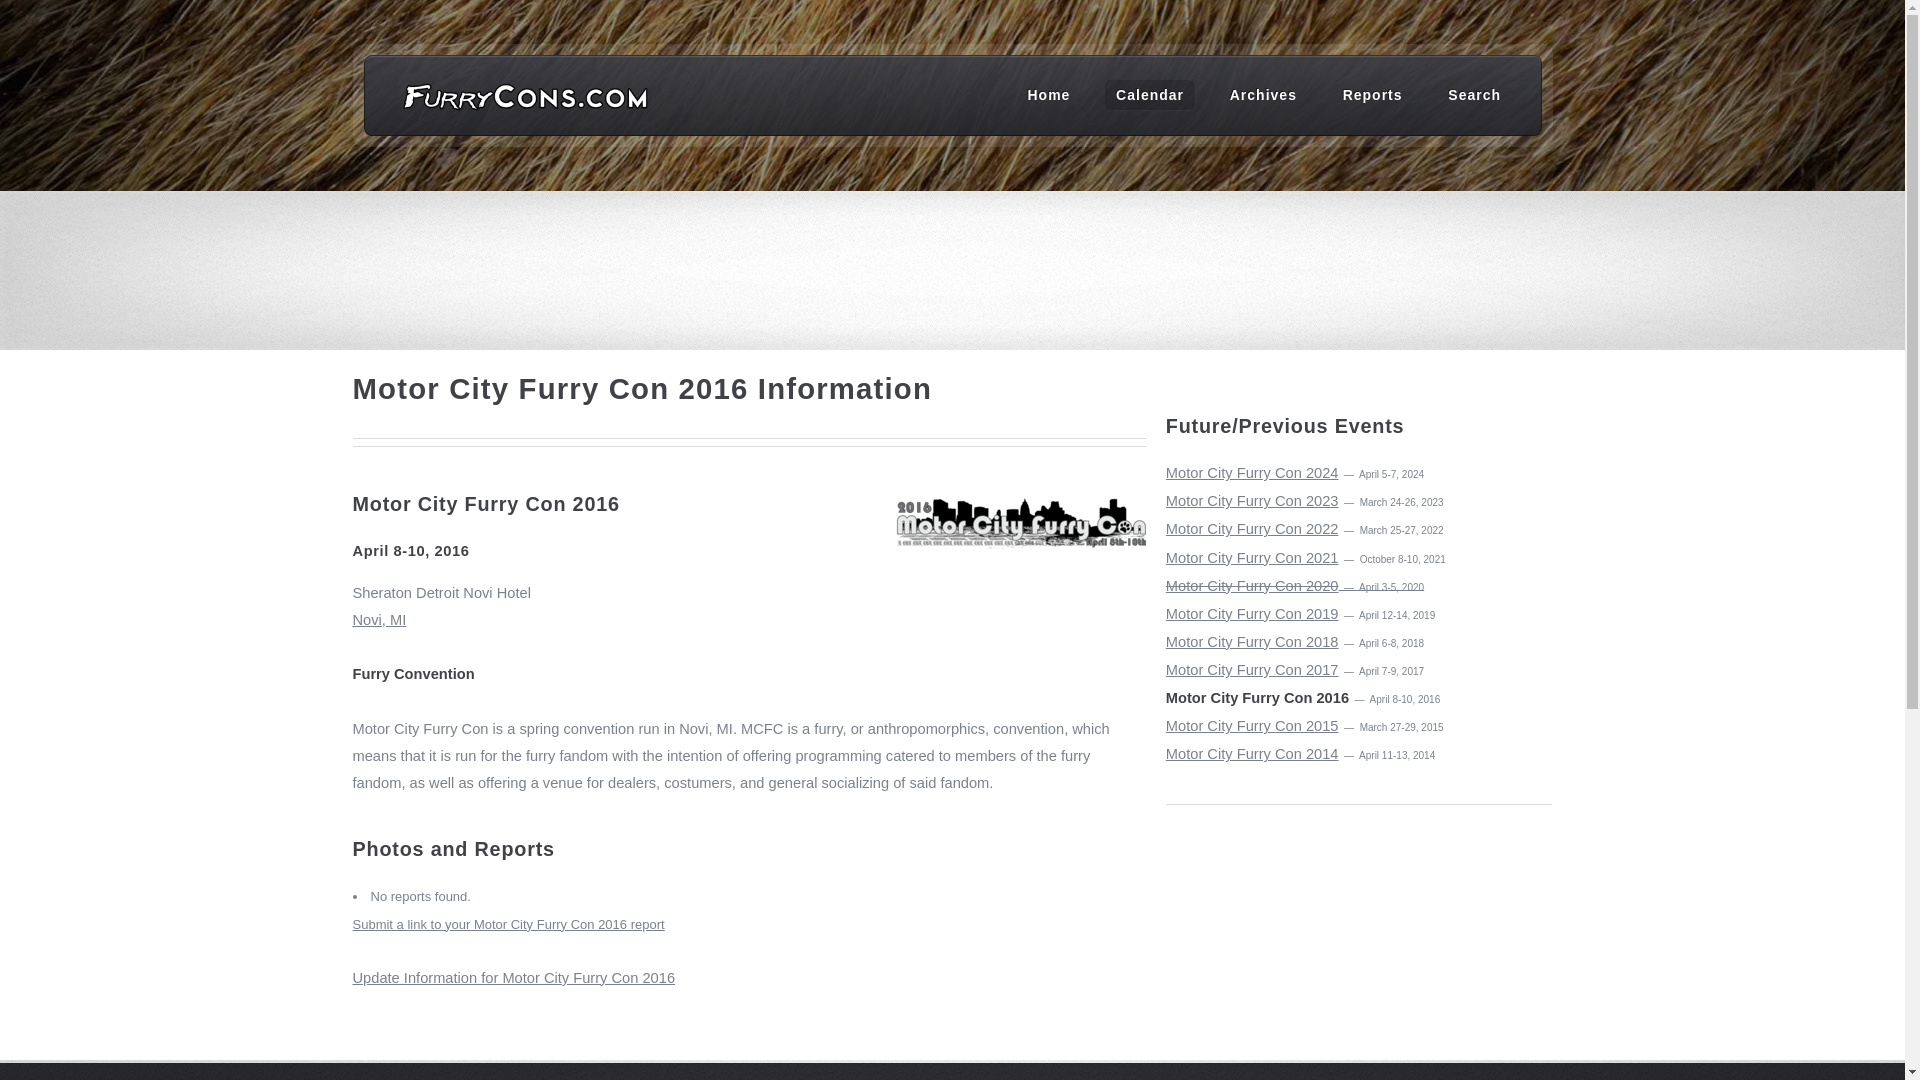 Image resolution: width=1920 pixels, height=1080 pixels. Describe the element at coordinates (1150, 94) in the screenshot. I see `Calendar` at that location.